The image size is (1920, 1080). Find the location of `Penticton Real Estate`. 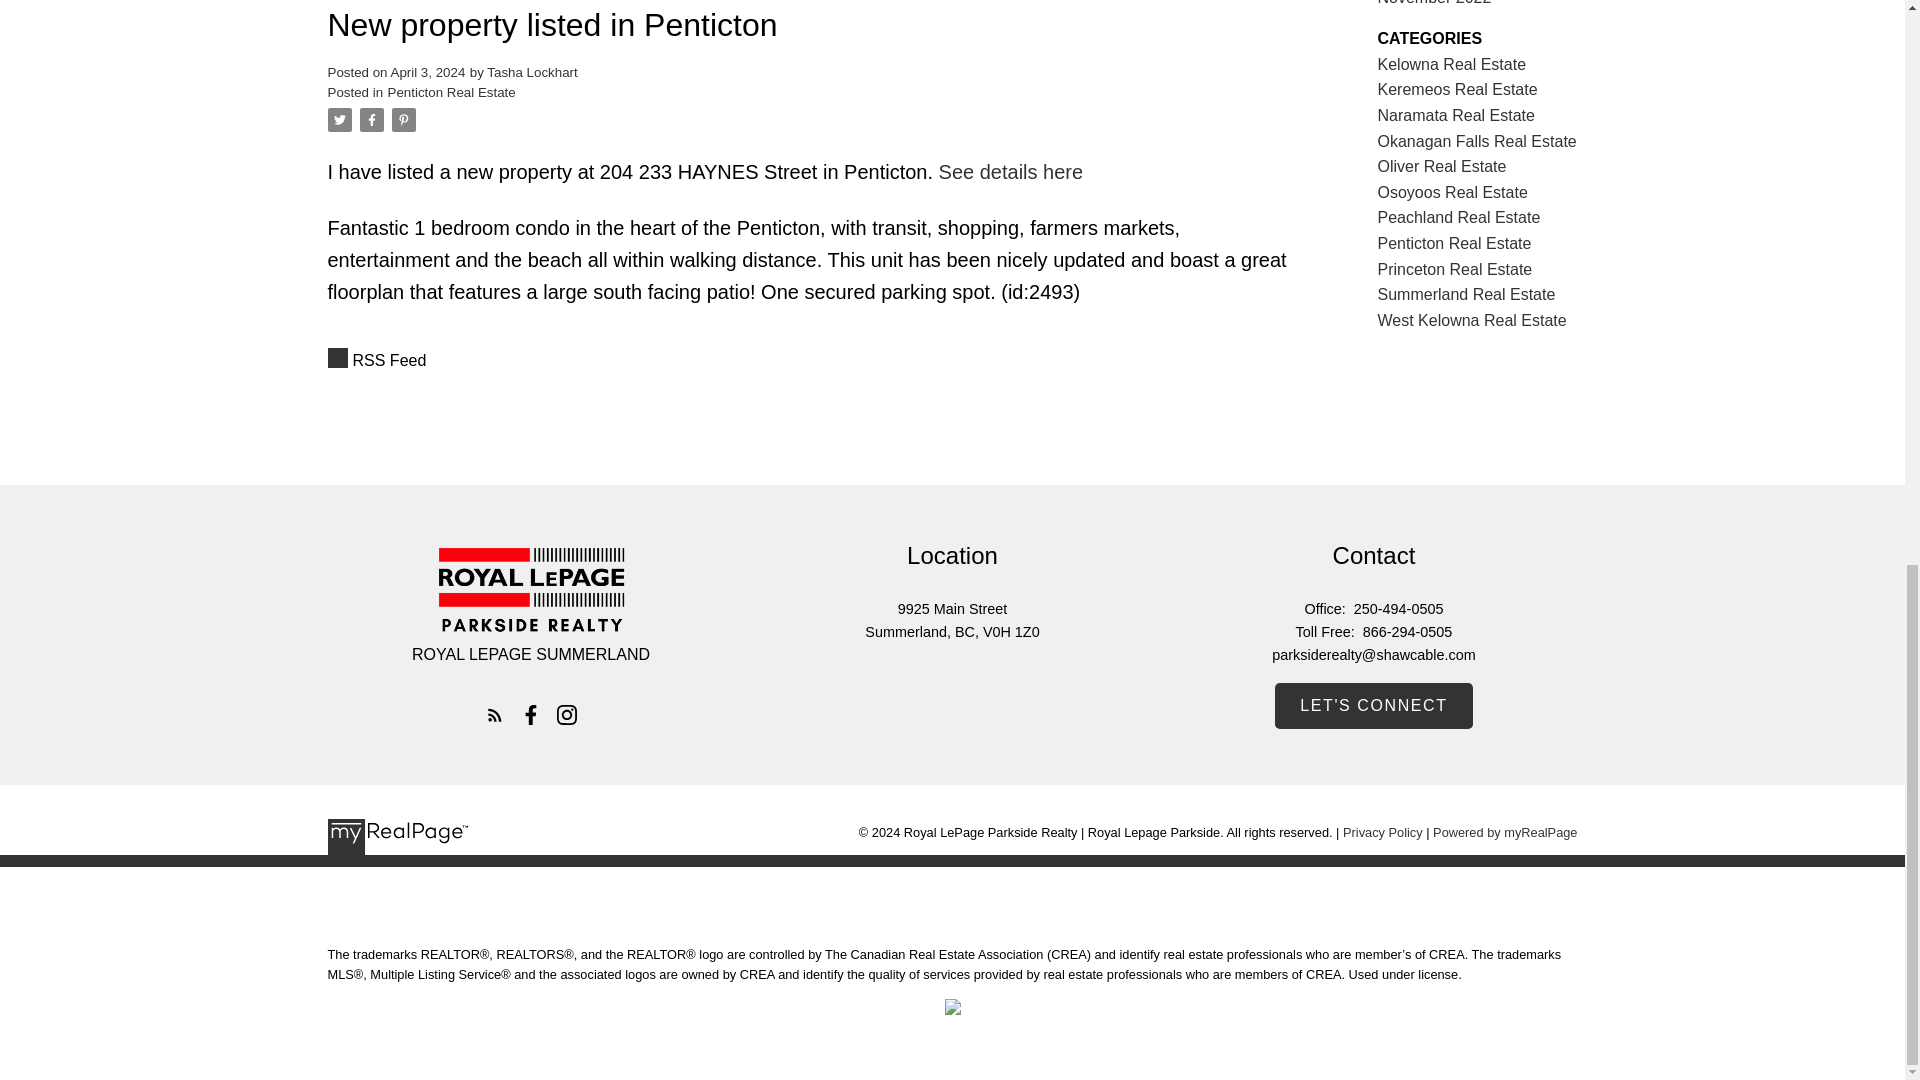

Penticton Real Estate is located at coordinates (452, 92).